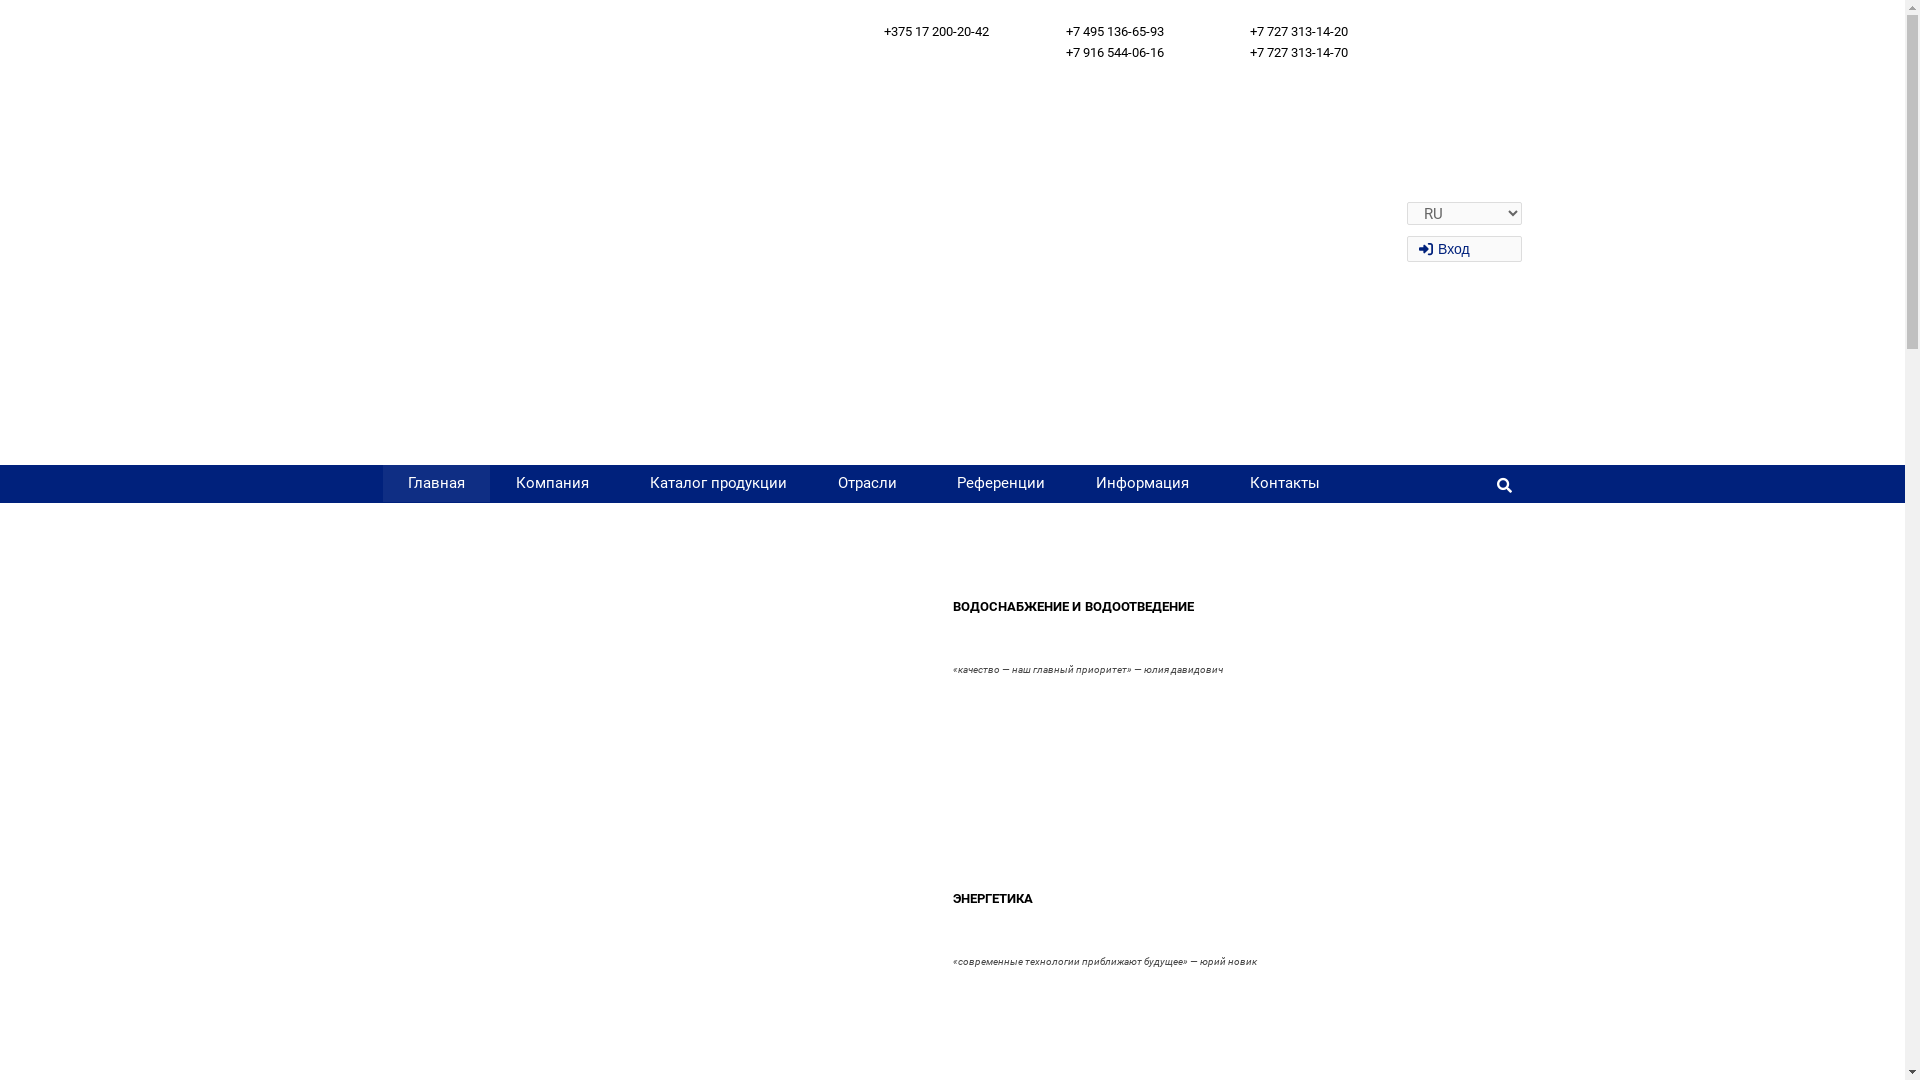  Describe the element at coordinates (936, 31) in the screenshot. I see `+375 17 200-20-42` at that location.